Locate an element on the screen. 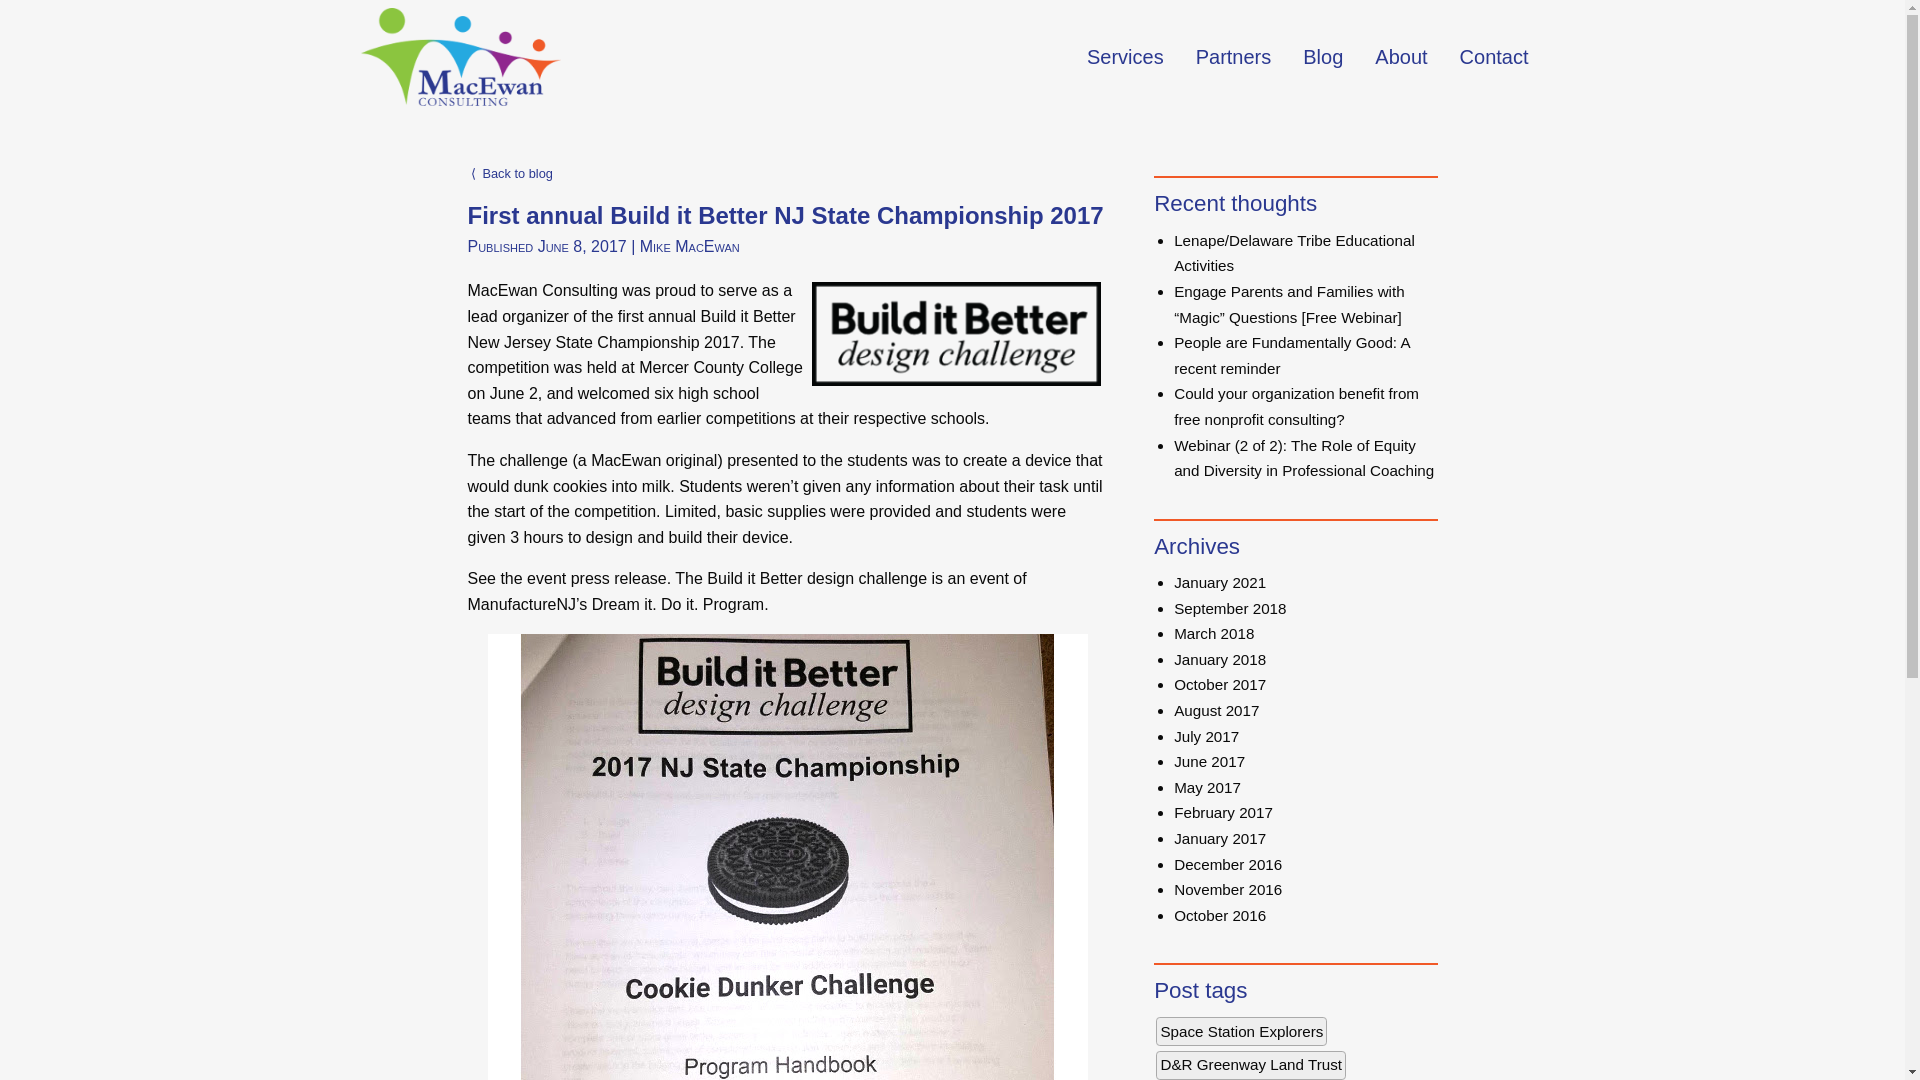  September 2018 is located at coordinates (1230, 608).